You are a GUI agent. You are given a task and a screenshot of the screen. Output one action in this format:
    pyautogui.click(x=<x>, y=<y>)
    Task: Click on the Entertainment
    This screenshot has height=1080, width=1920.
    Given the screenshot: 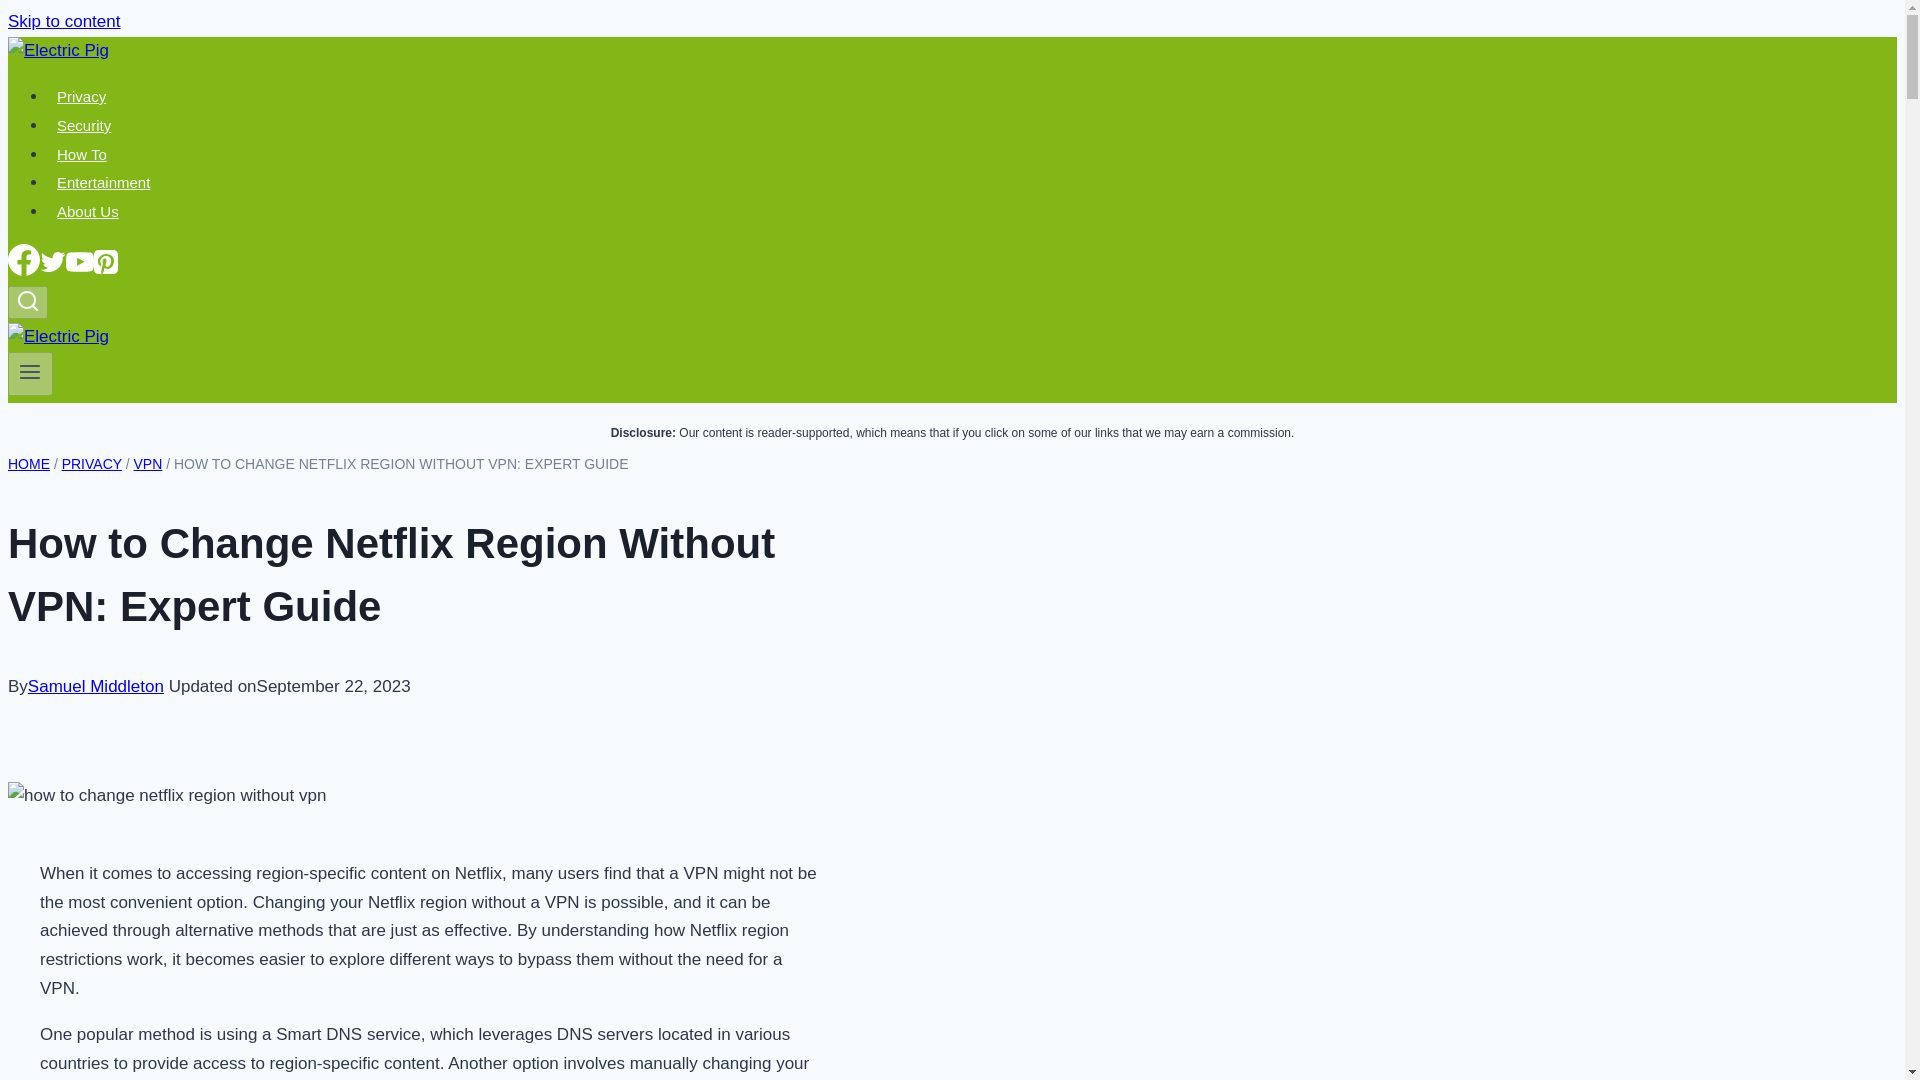 What is the action you would take?
    pyautogui.click(x=104, y=182)
    